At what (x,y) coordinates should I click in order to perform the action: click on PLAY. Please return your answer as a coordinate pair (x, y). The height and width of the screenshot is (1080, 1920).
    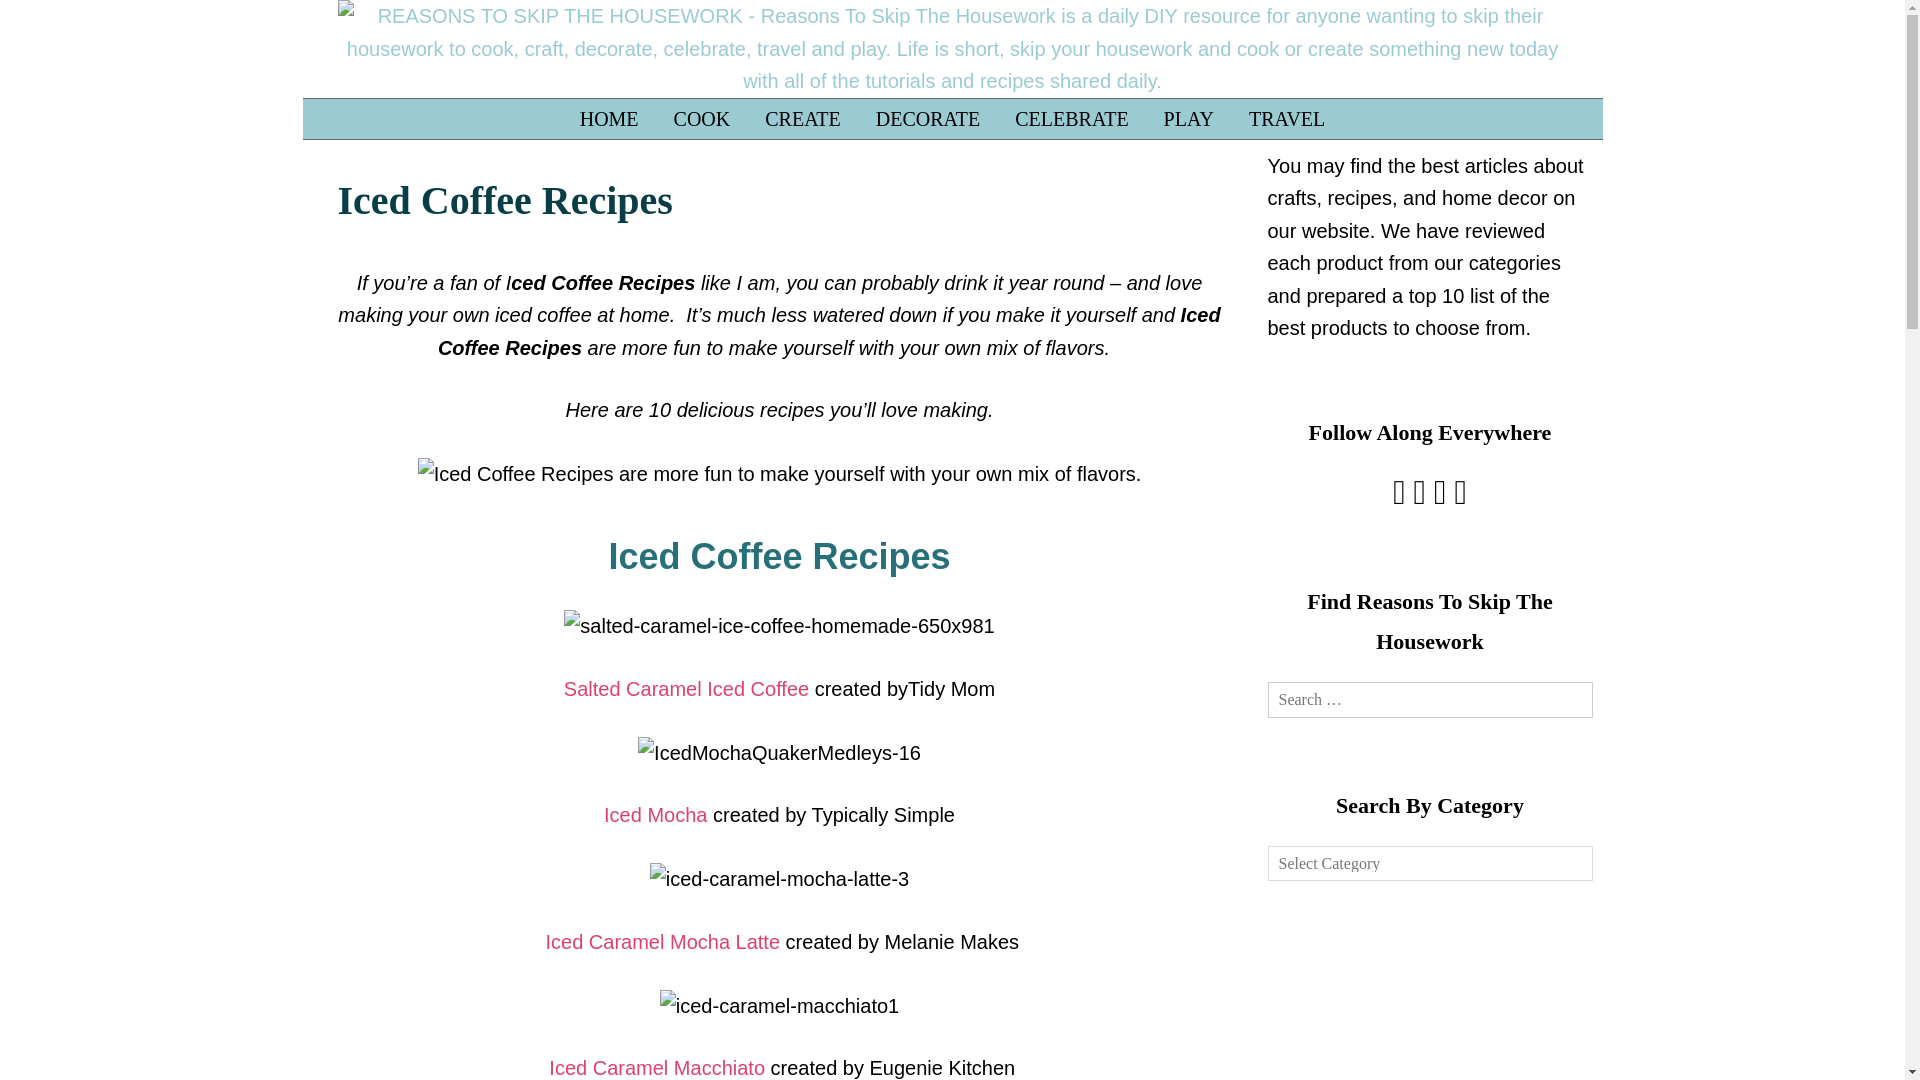
    Looking at the image, I should click on (1188, 118).